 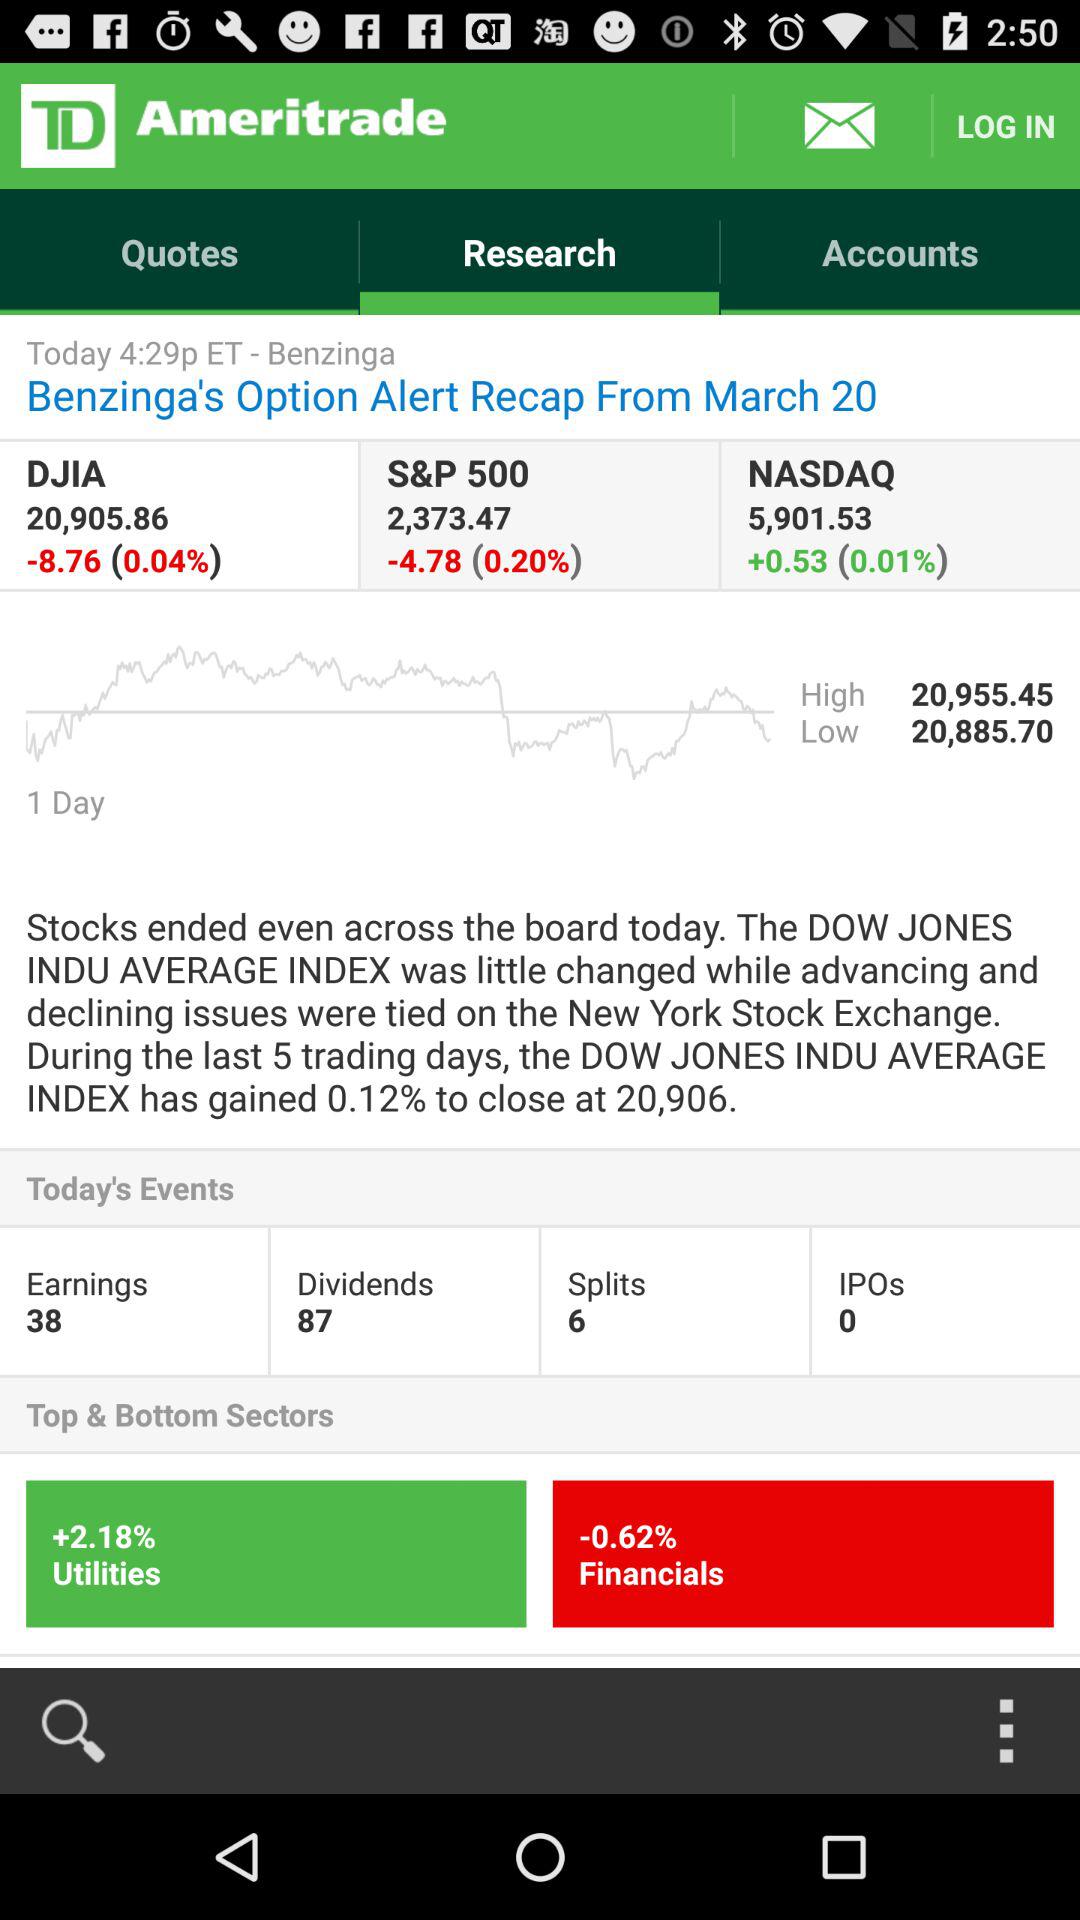 I want to click on scroll to the djia 20 905 icon, so click(x=178, y=514).